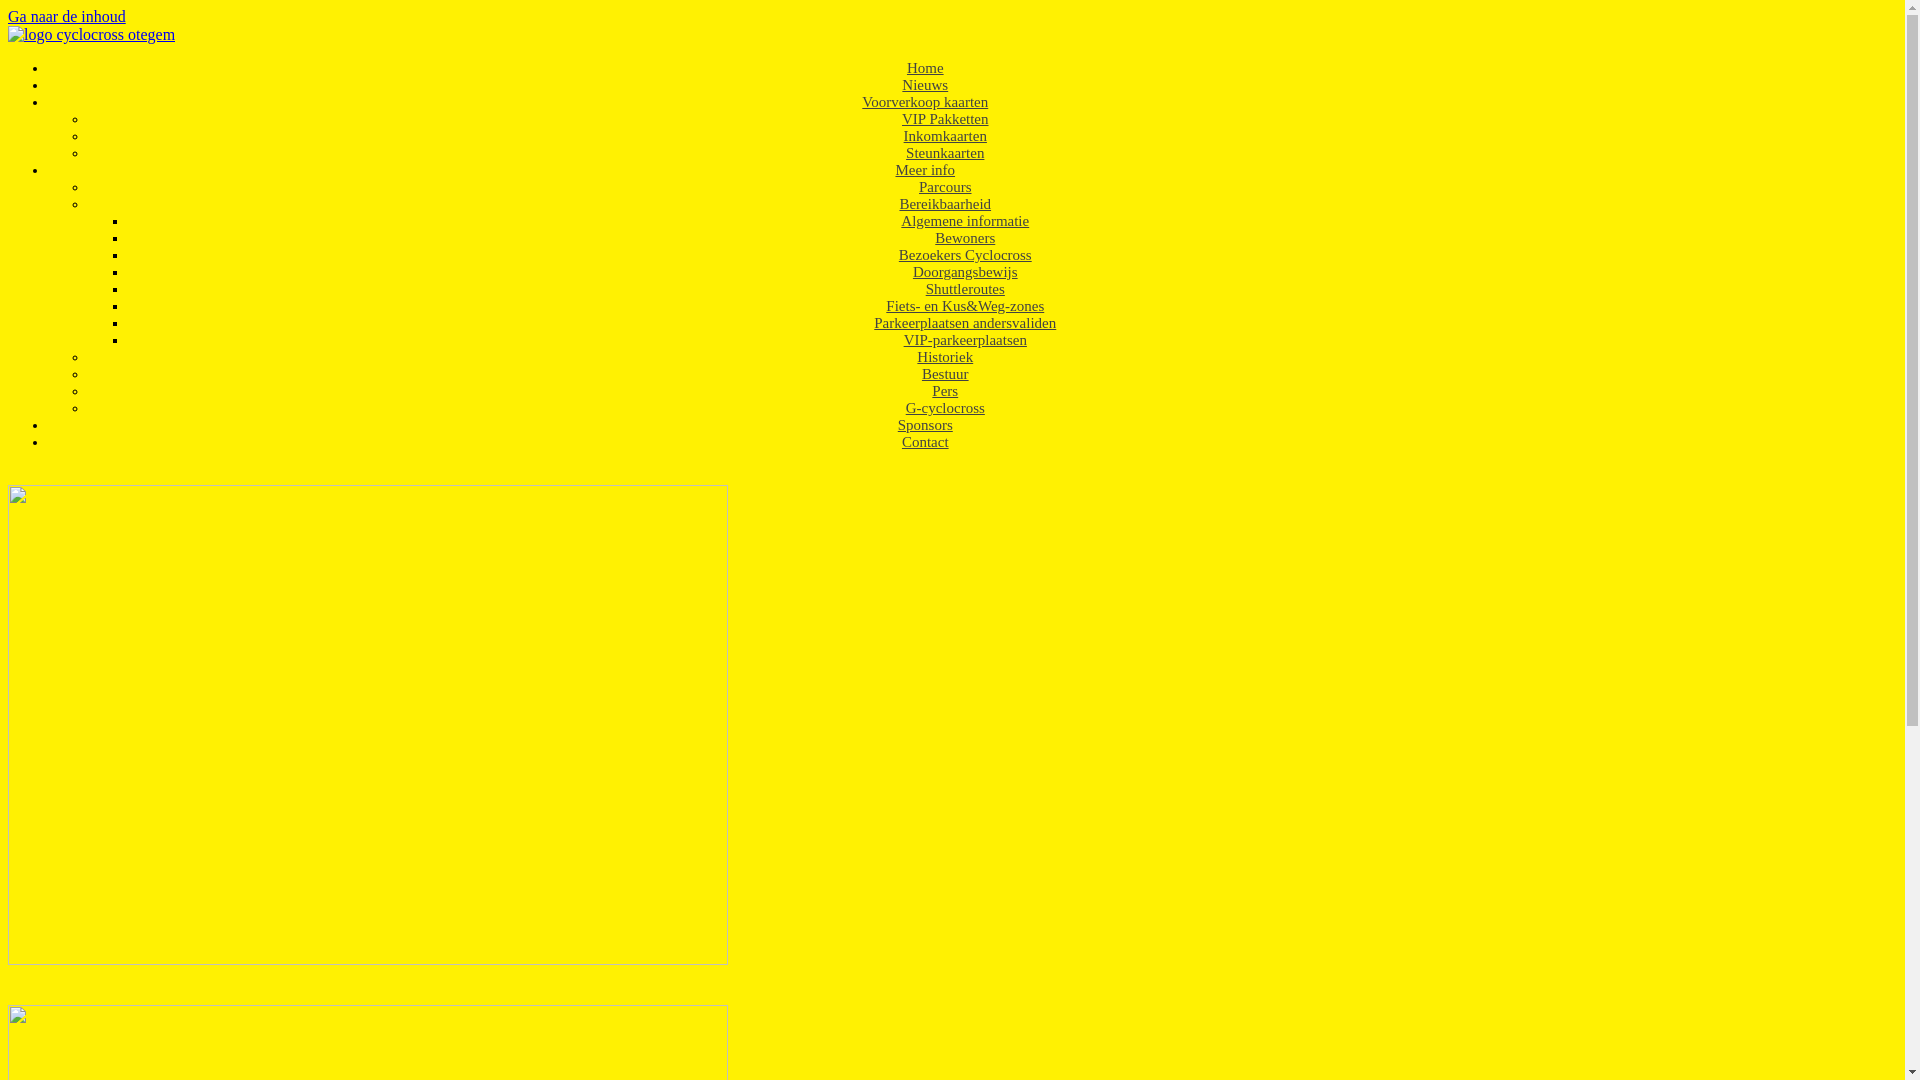  I want to click on Home, so click(926, 68).